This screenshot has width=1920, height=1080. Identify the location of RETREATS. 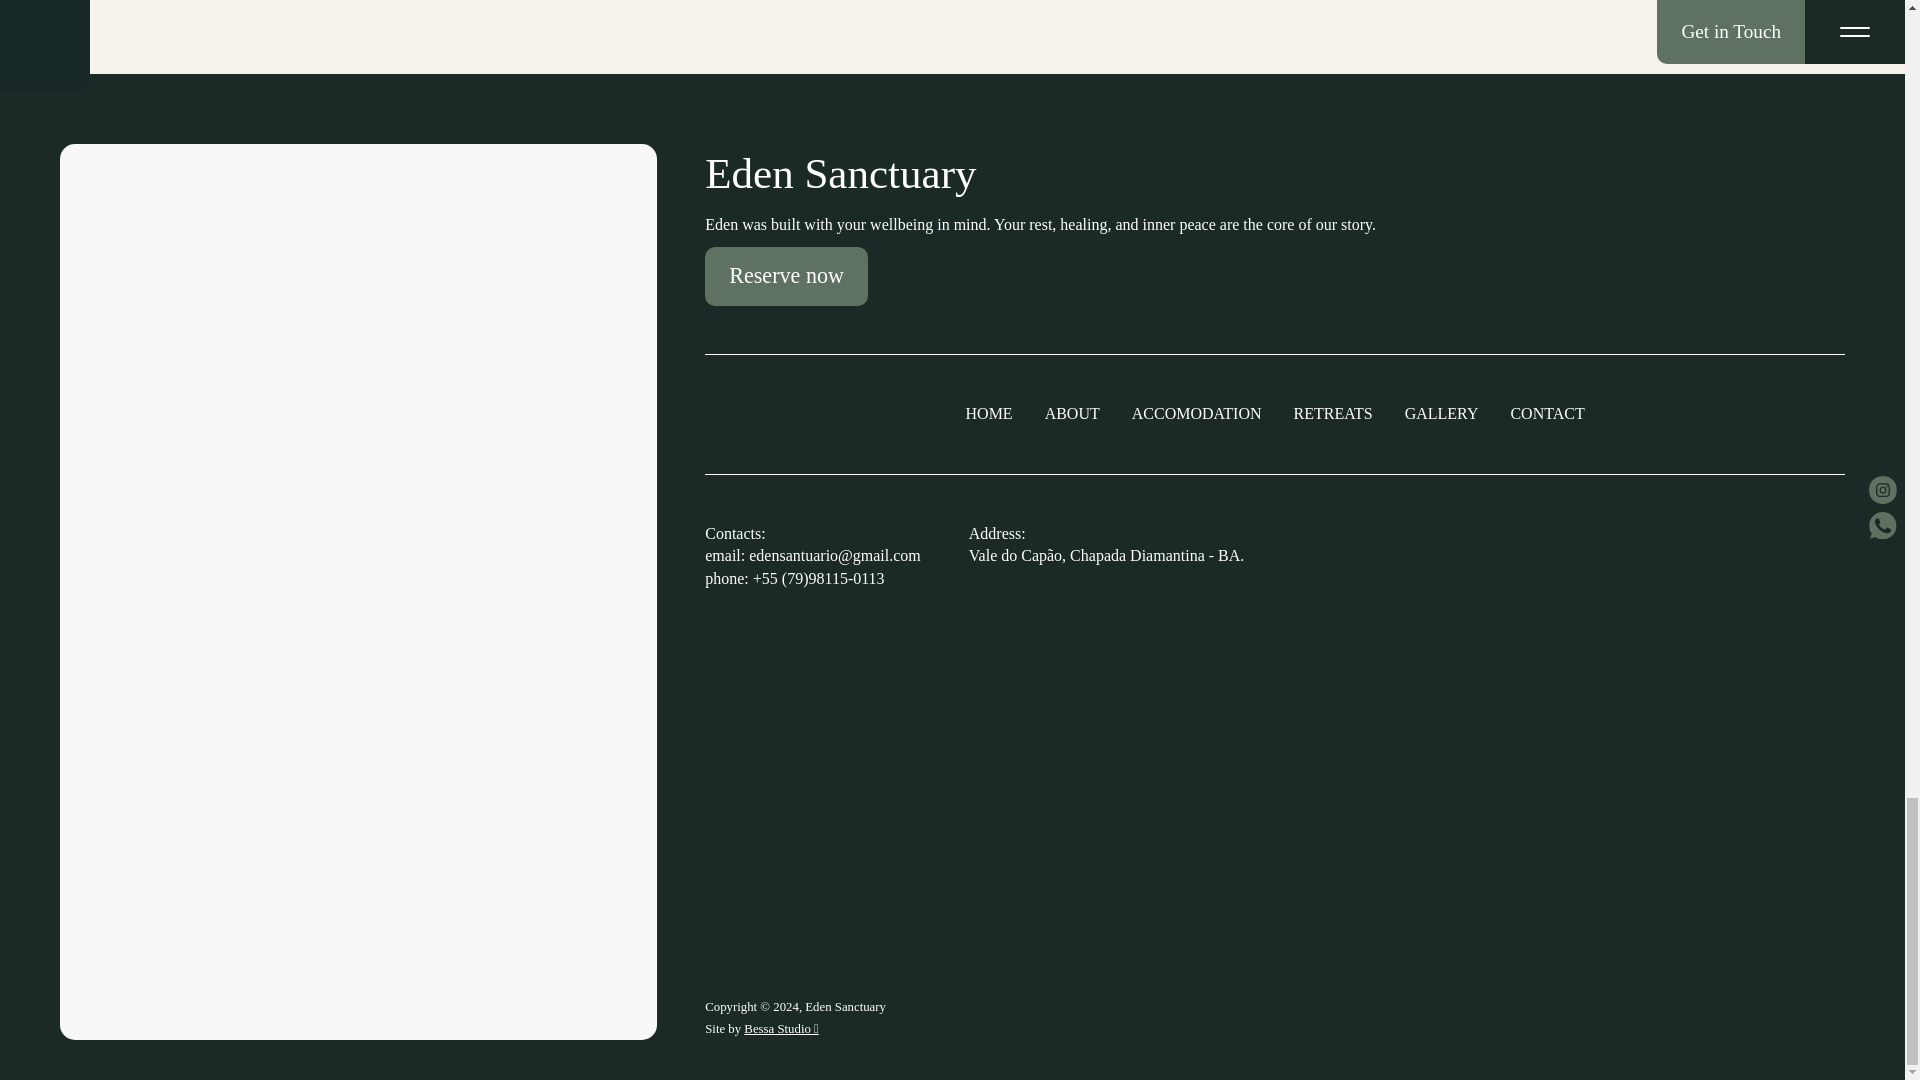
(1333, 414).